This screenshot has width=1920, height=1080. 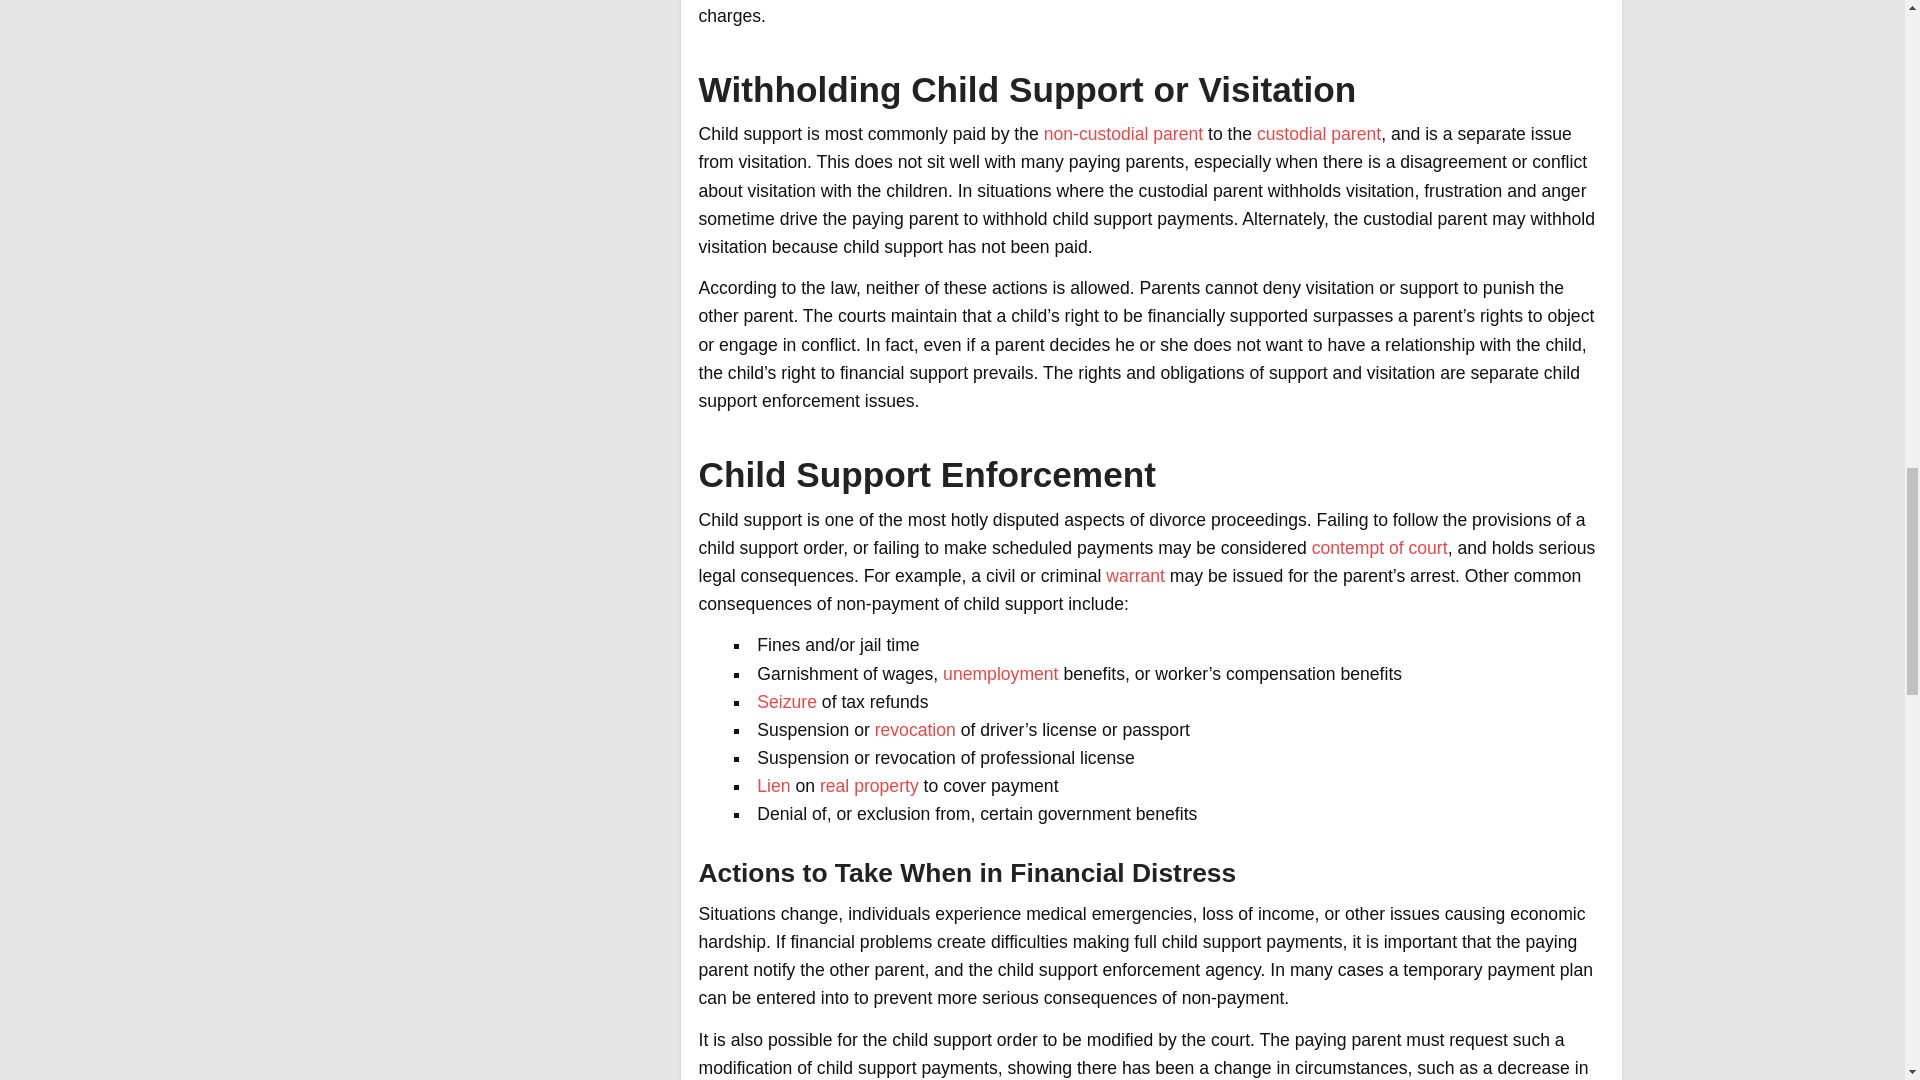 I want to click on custodial parent, so click(x=1318, y=134).